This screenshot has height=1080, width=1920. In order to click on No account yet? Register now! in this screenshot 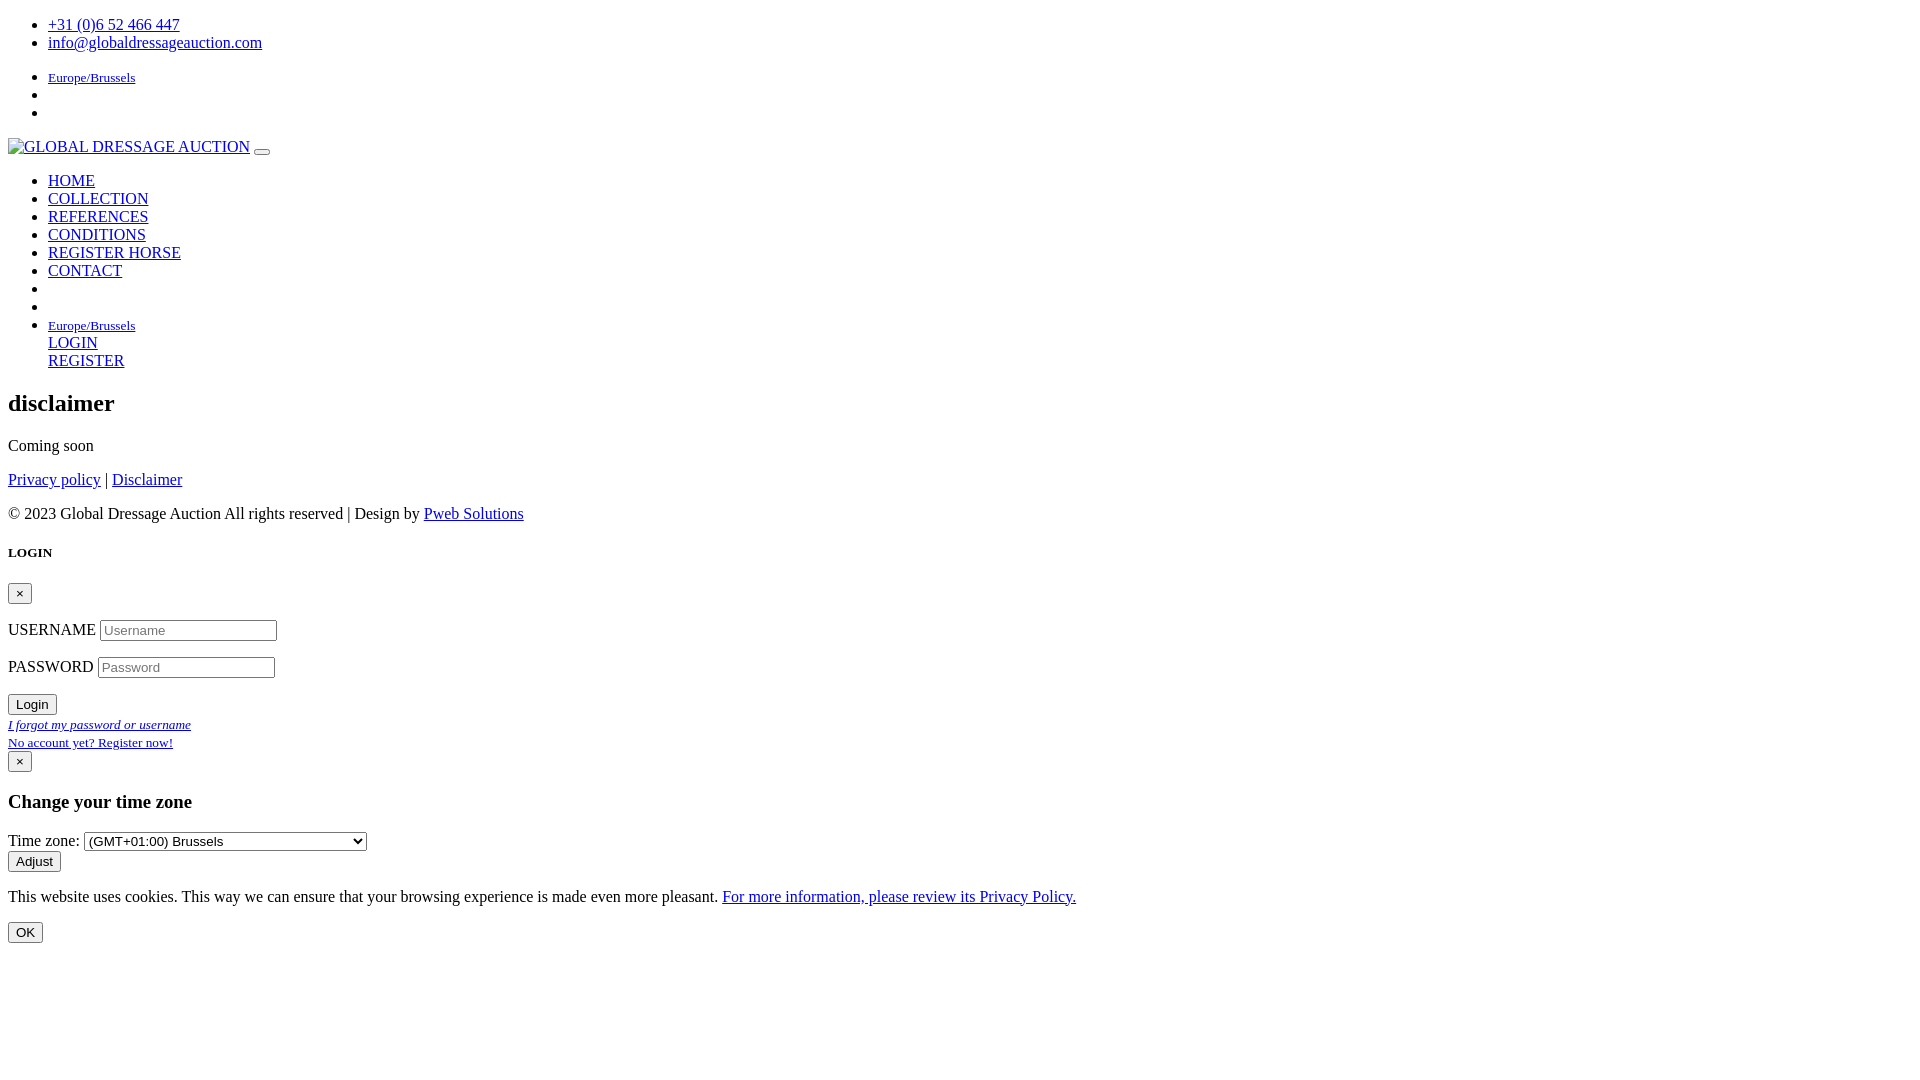, I will do `click(90, 742)`.